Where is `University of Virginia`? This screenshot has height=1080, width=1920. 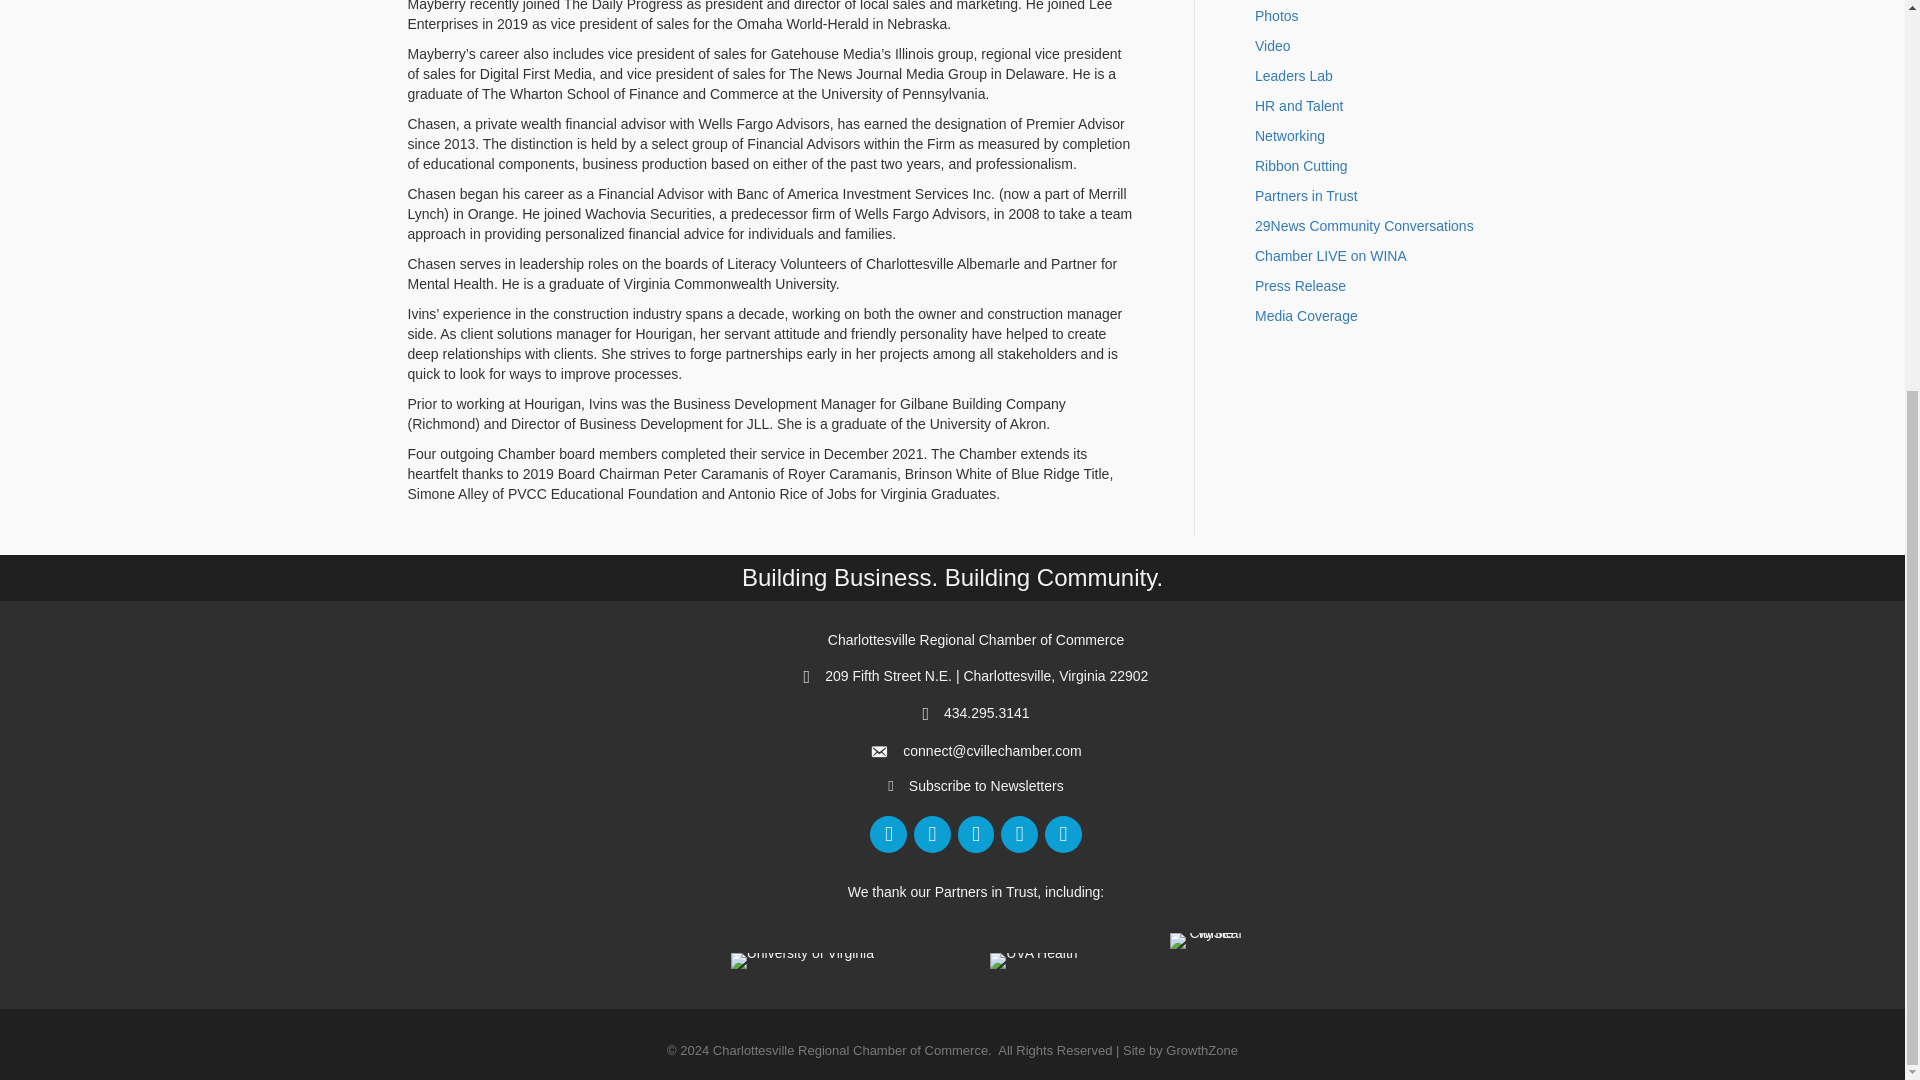 University of Virginia is located at coordinates (802, 960).